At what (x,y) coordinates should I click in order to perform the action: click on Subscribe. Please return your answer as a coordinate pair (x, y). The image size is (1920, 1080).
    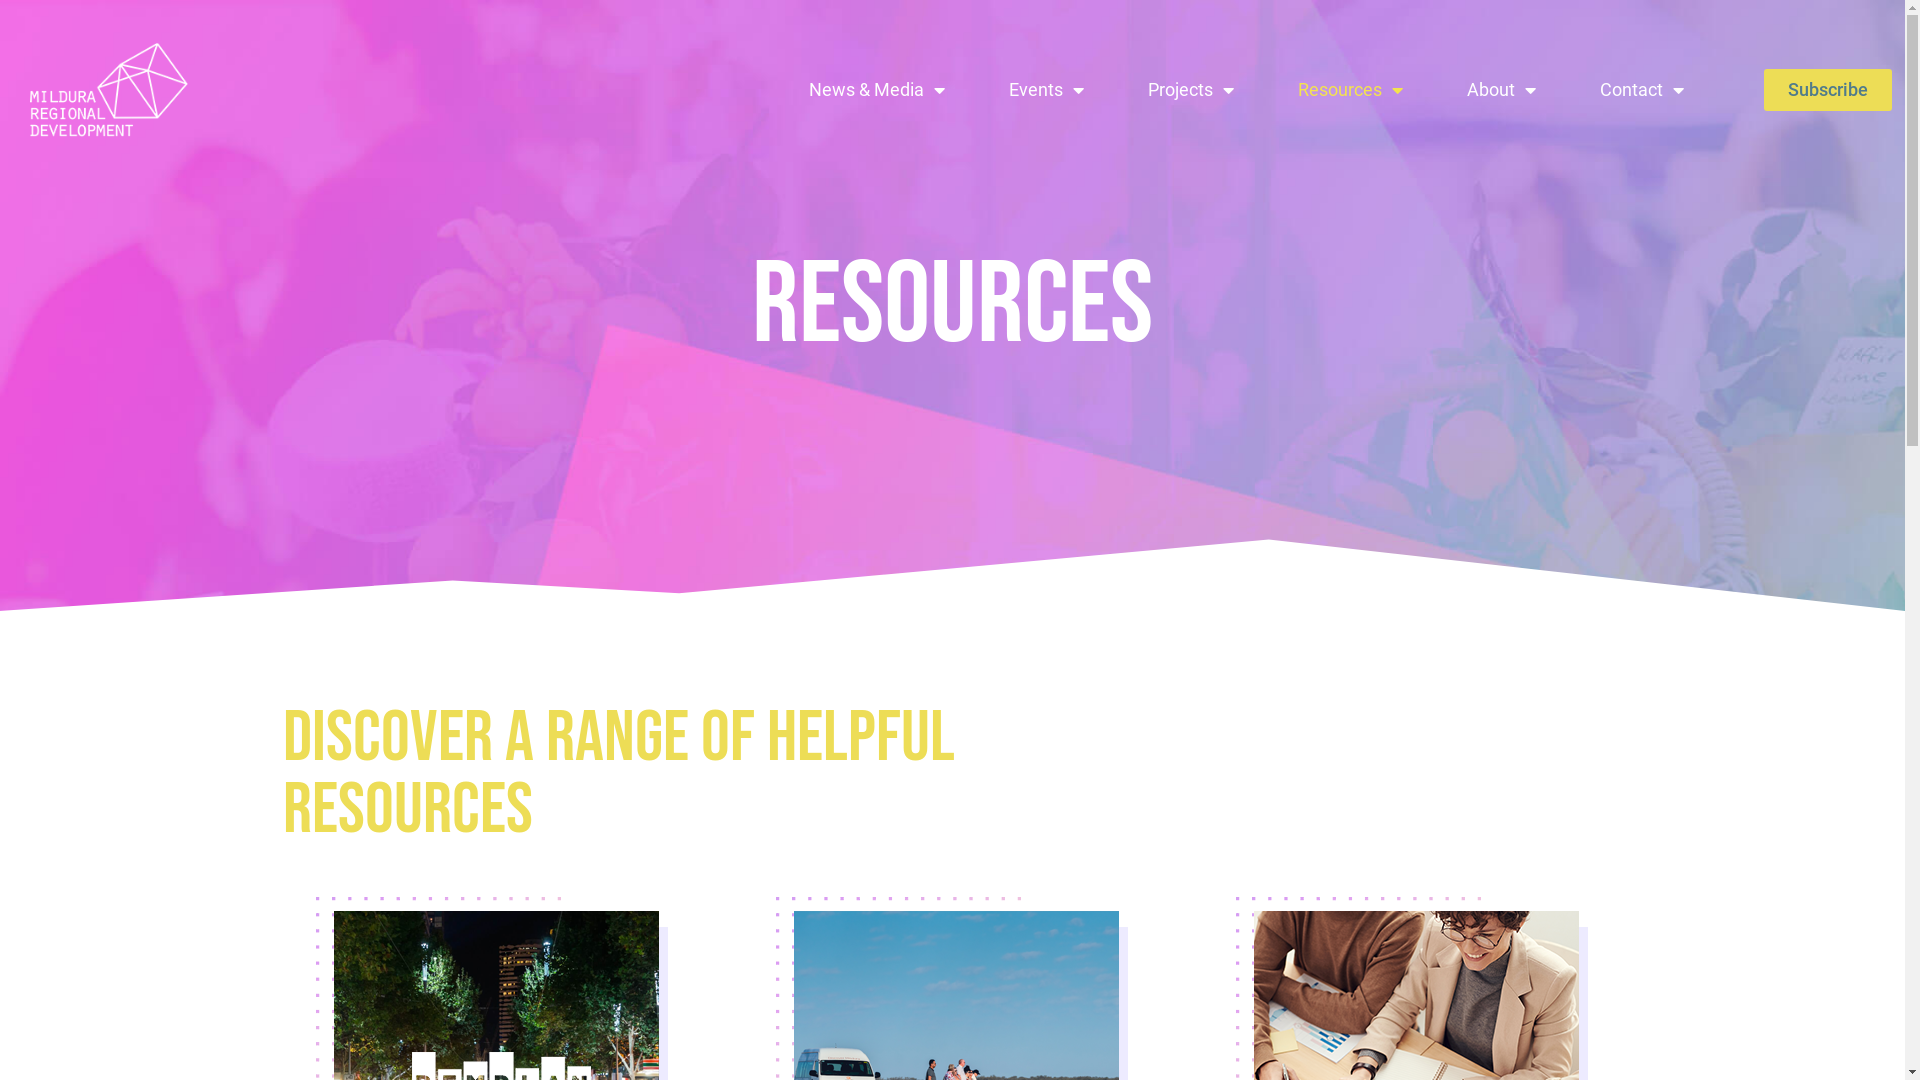
    Looking at the image, I should click on (1828, 90).